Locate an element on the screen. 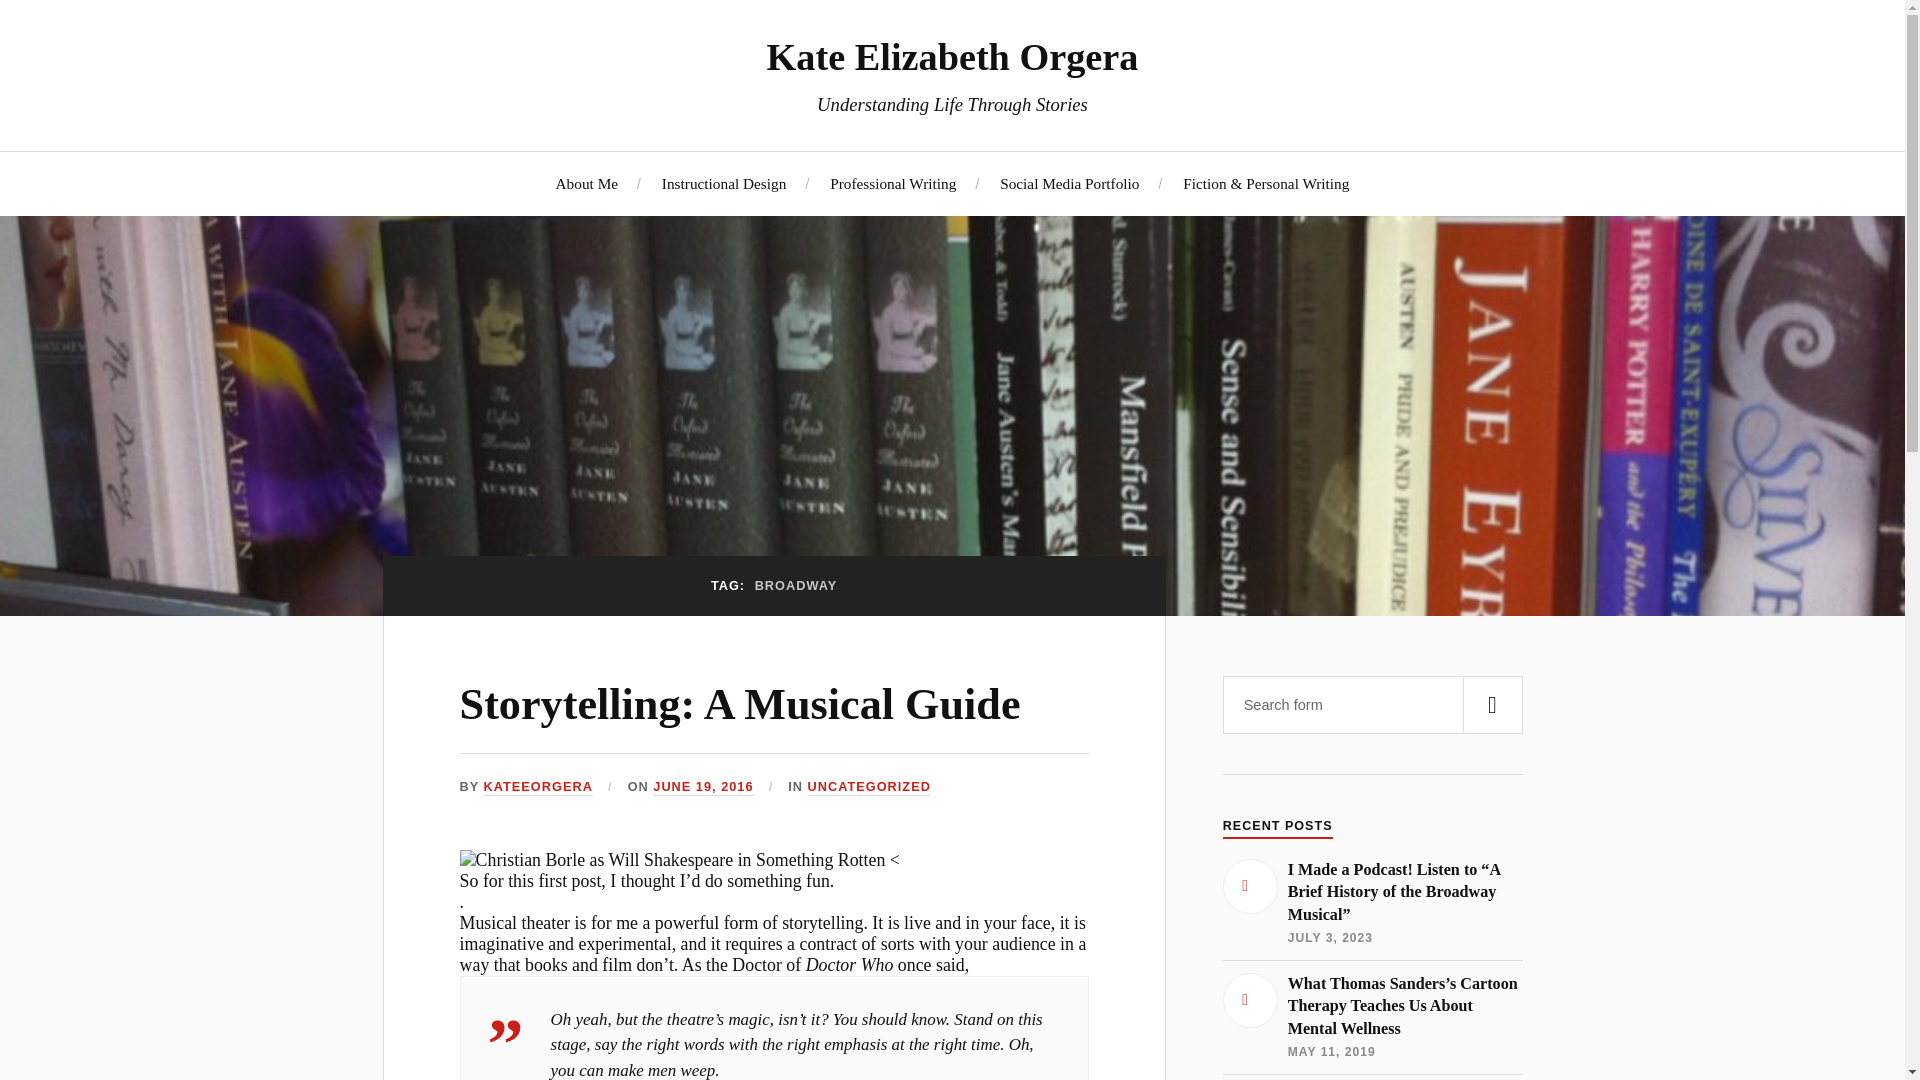  Professional Writing is located at coordinates (892, 183).